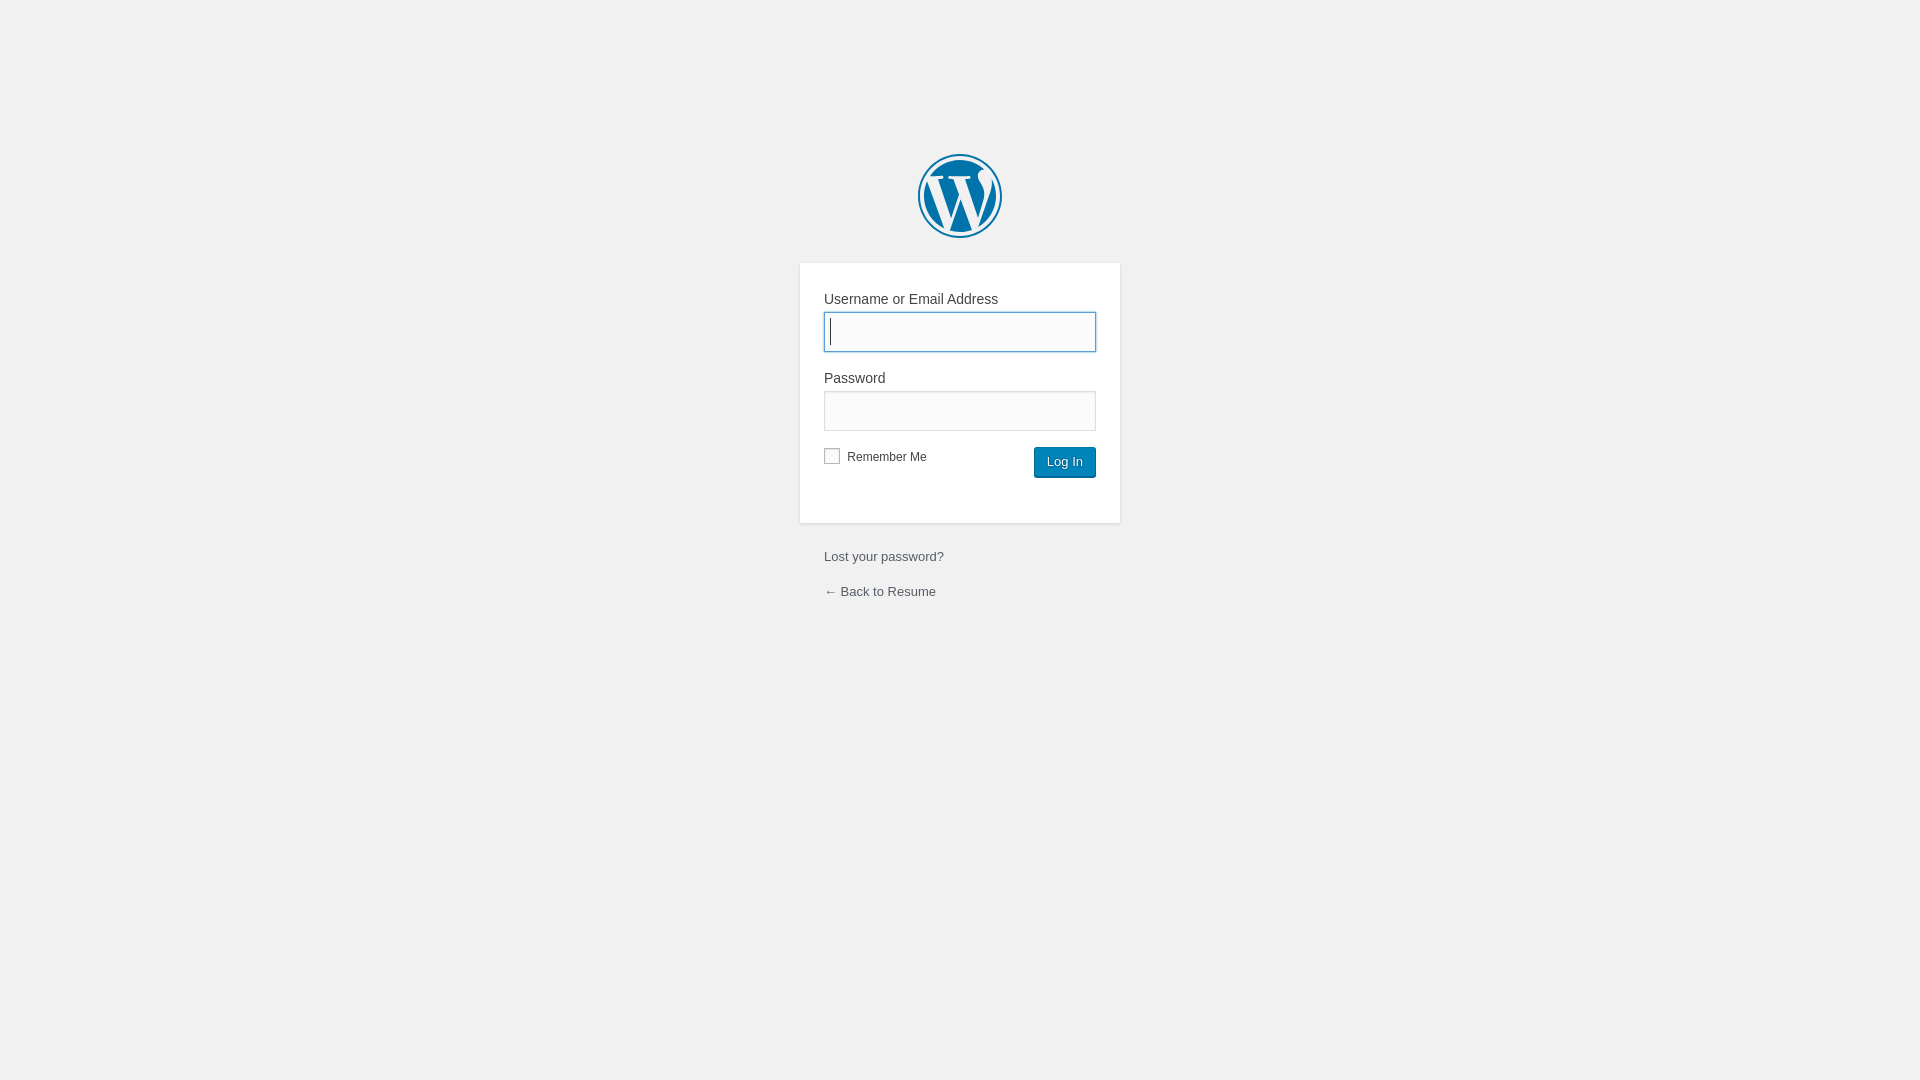  I want to click on Lost your password?, so click(884, 556).